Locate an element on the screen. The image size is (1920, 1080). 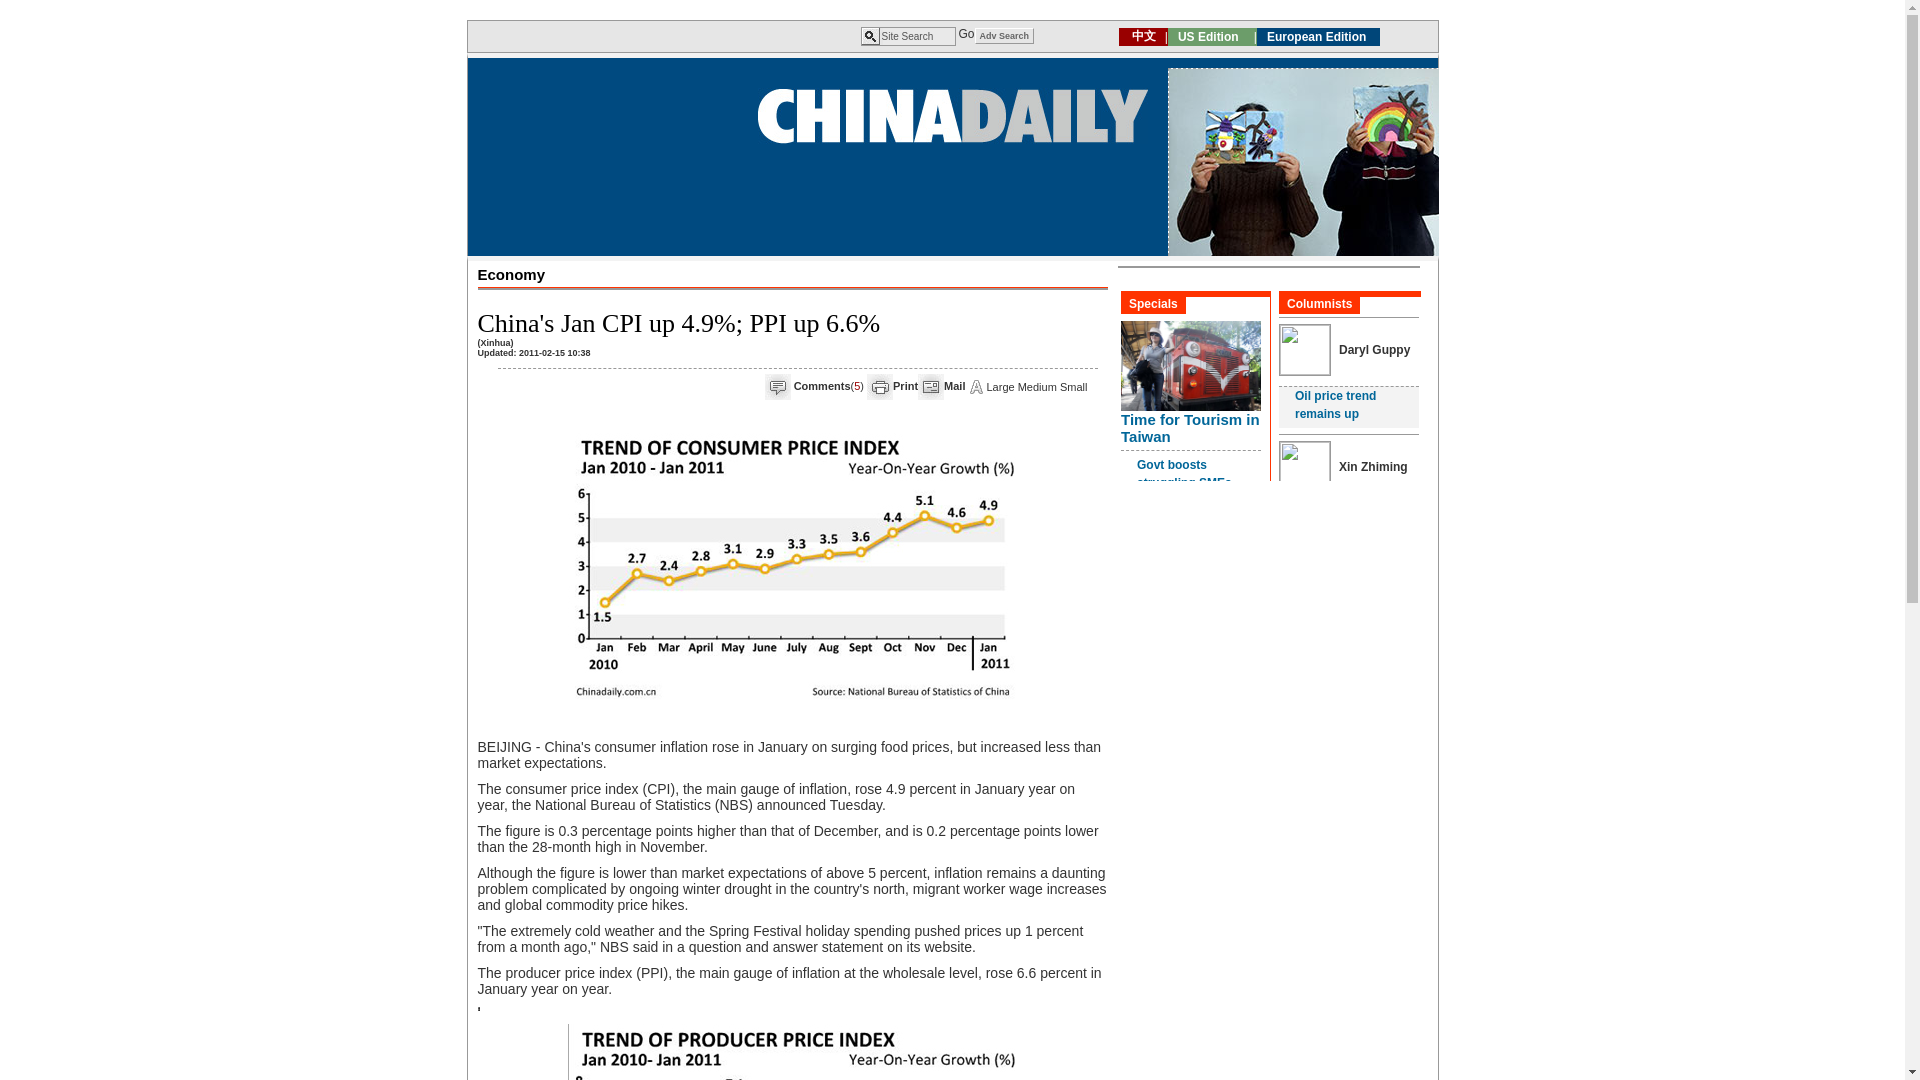
Medium is located at coordinates (1037, 387).